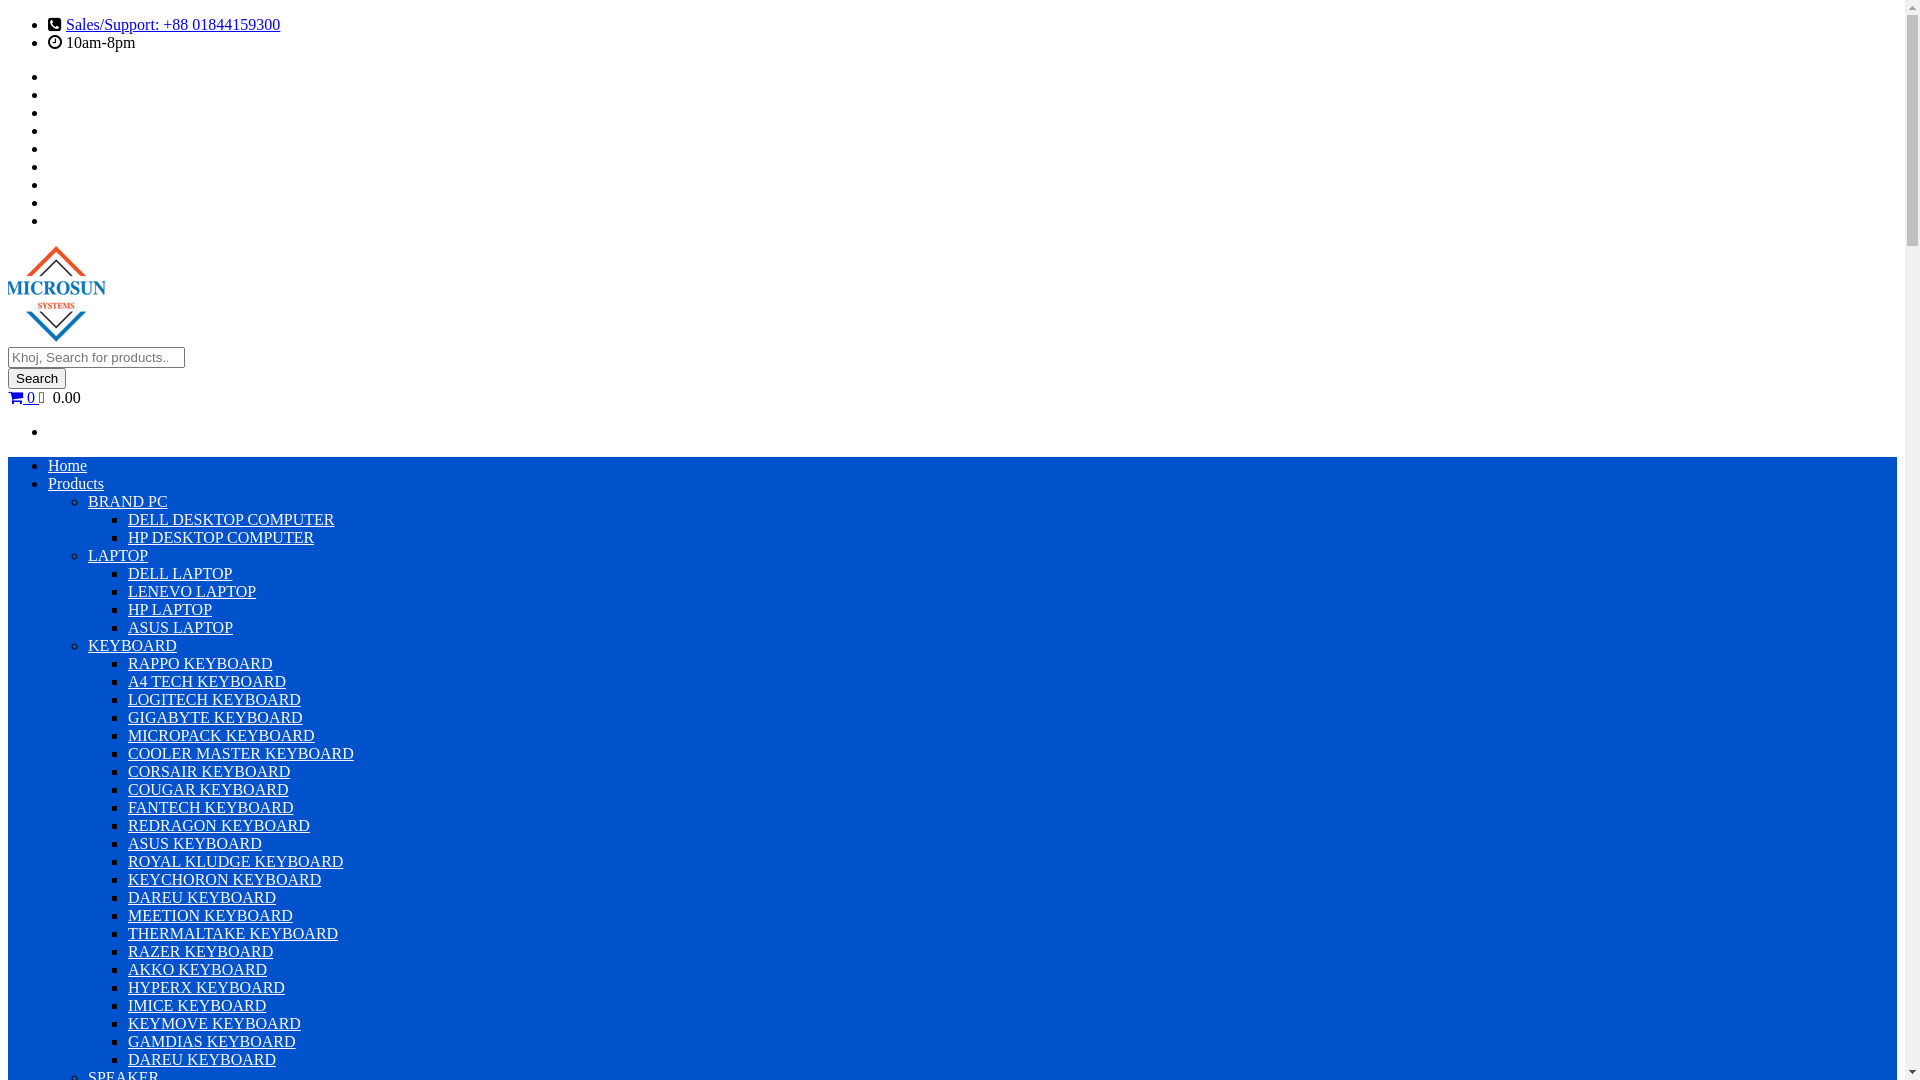  What do you see at coordinates (212, 1042) in the screenshot?
I see `GAMDIAS KEYBOARD` at bounding box center [212, 1042].